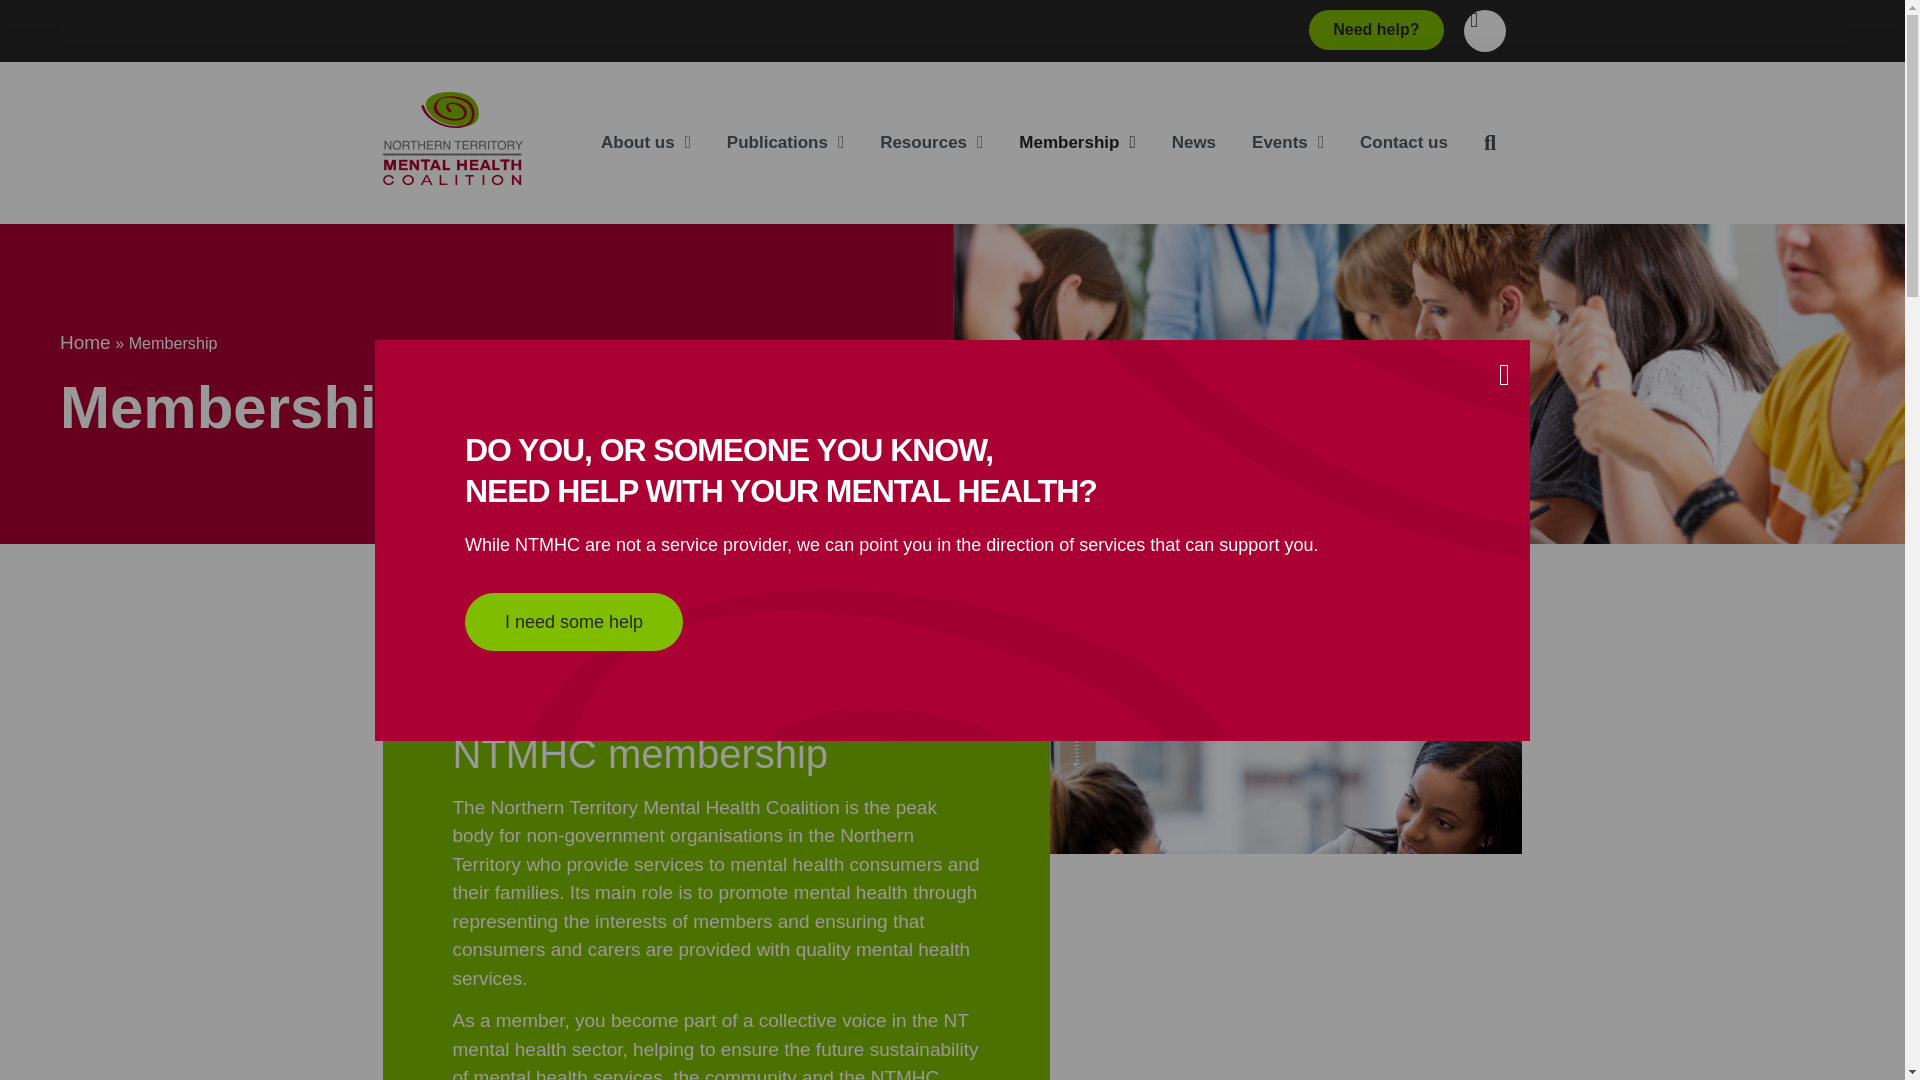 The height and width of the screenshot is (1080, 1920). What do you see at coordinates (931, 142) in the screenshot?
I see `Resources` at bounding box center [931, 142].